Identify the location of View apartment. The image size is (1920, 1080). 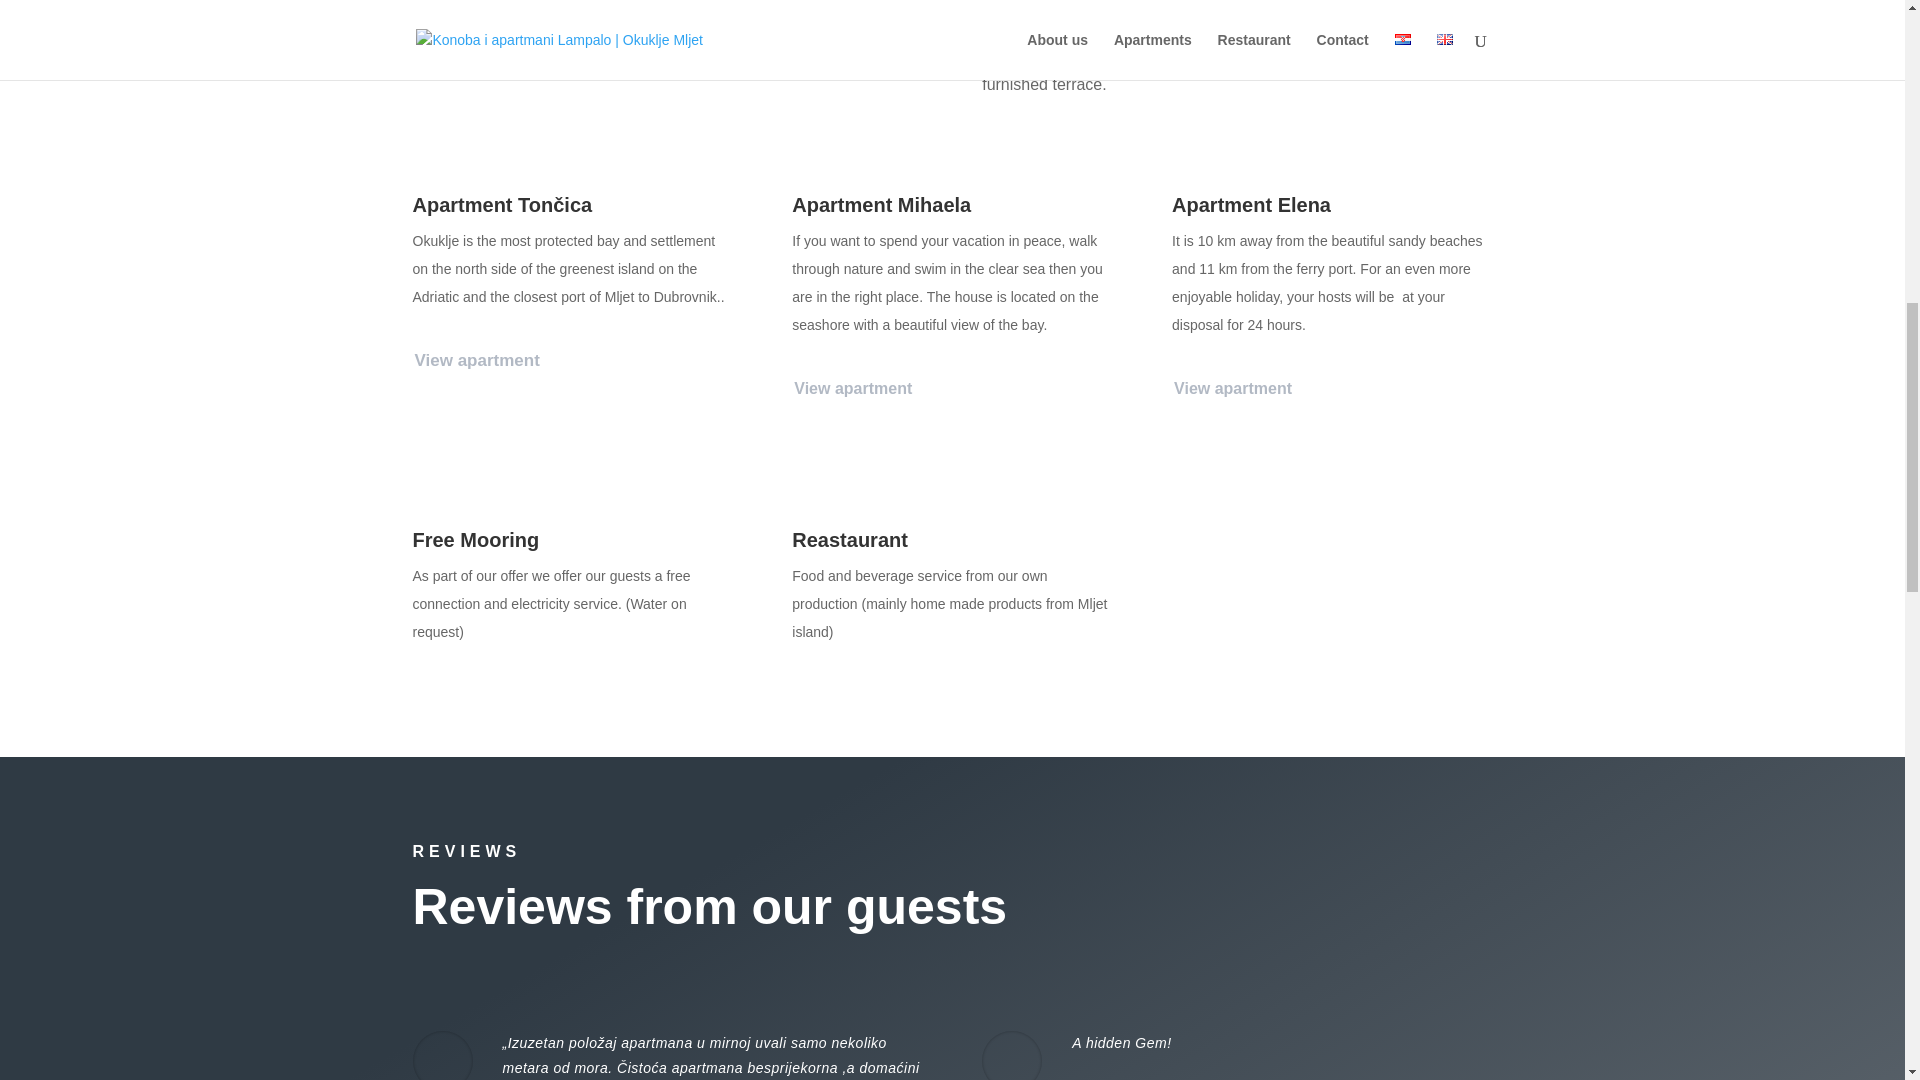
(485, 362).